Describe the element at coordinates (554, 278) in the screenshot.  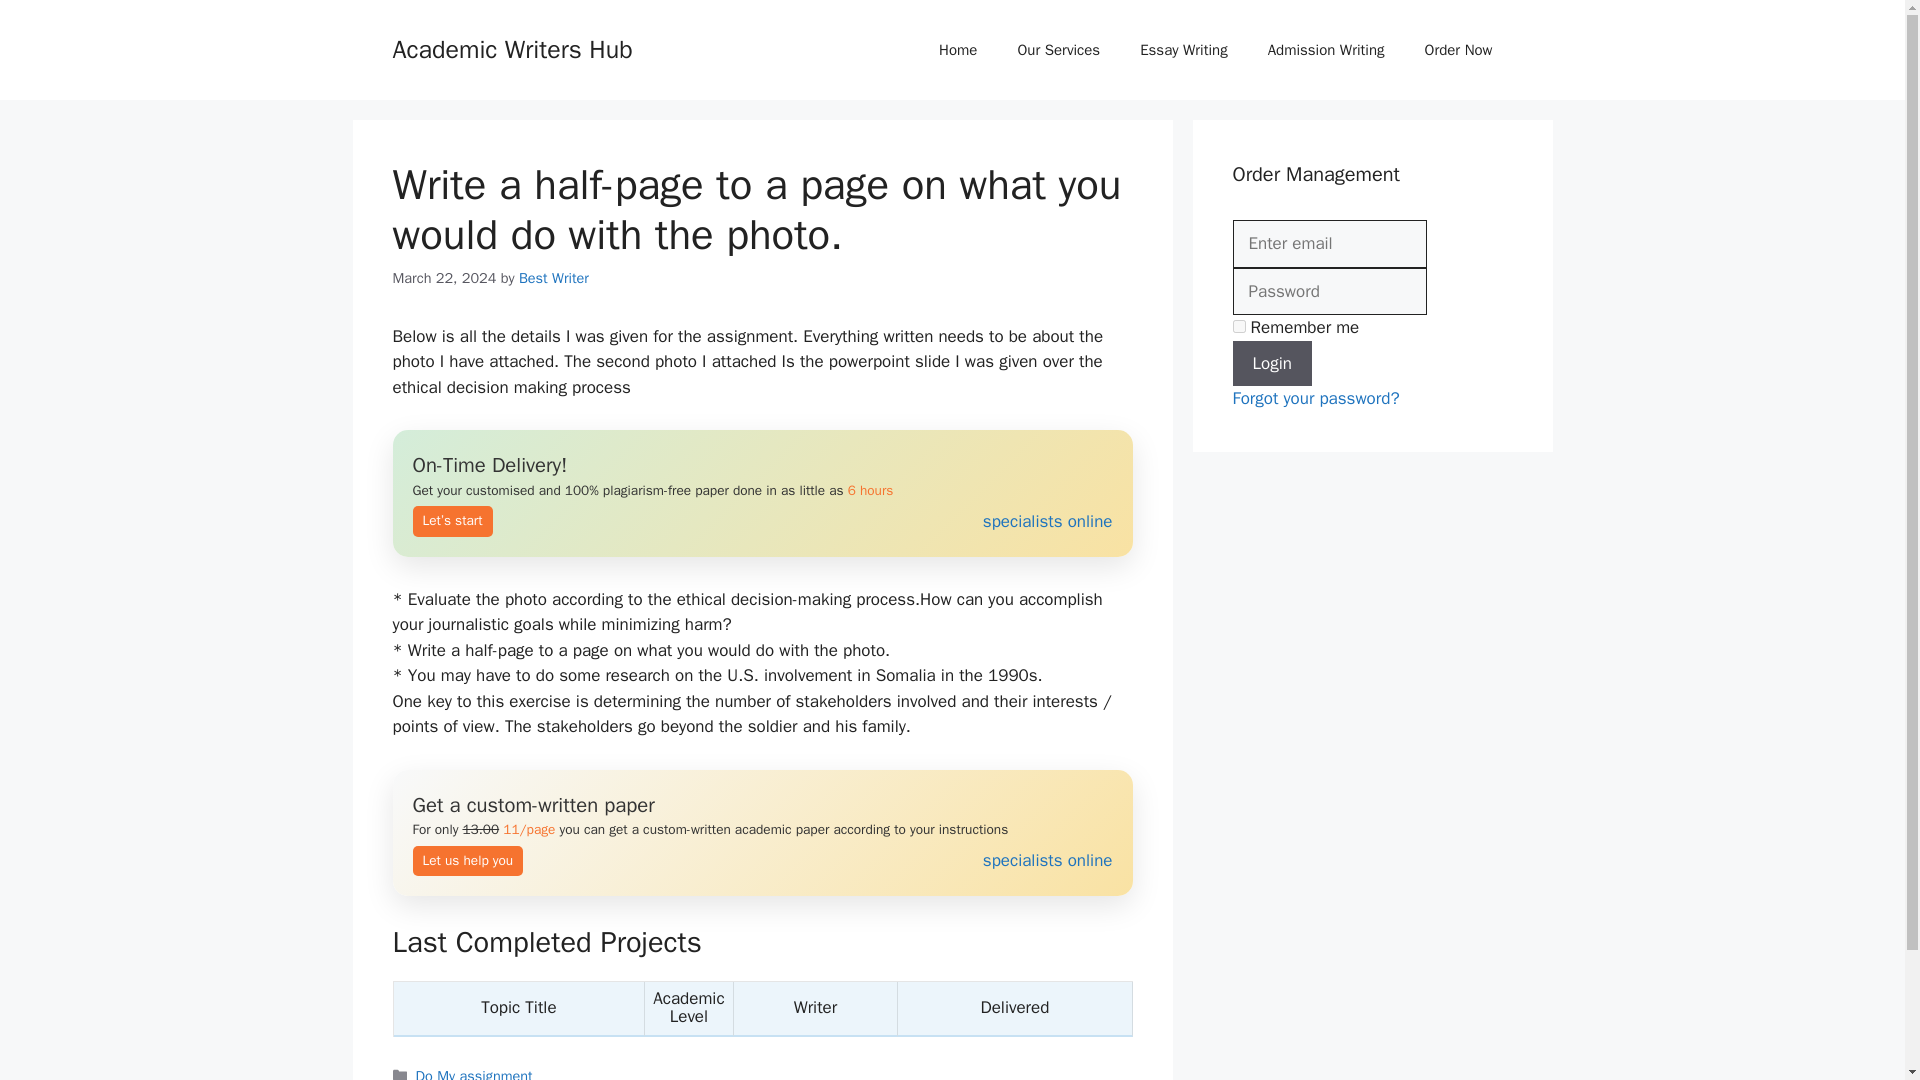
I see `Best Writer` at that location.